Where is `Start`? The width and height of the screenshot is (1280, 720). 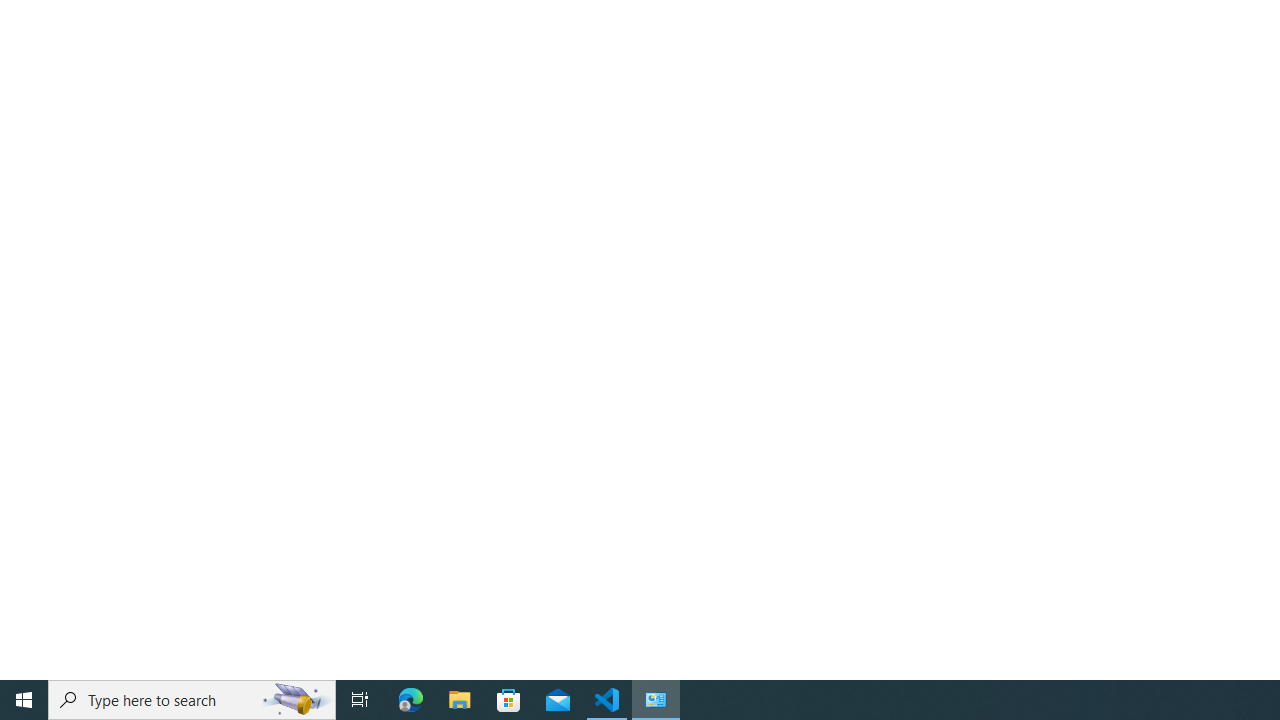
Start is located at coordinates (24, 700).